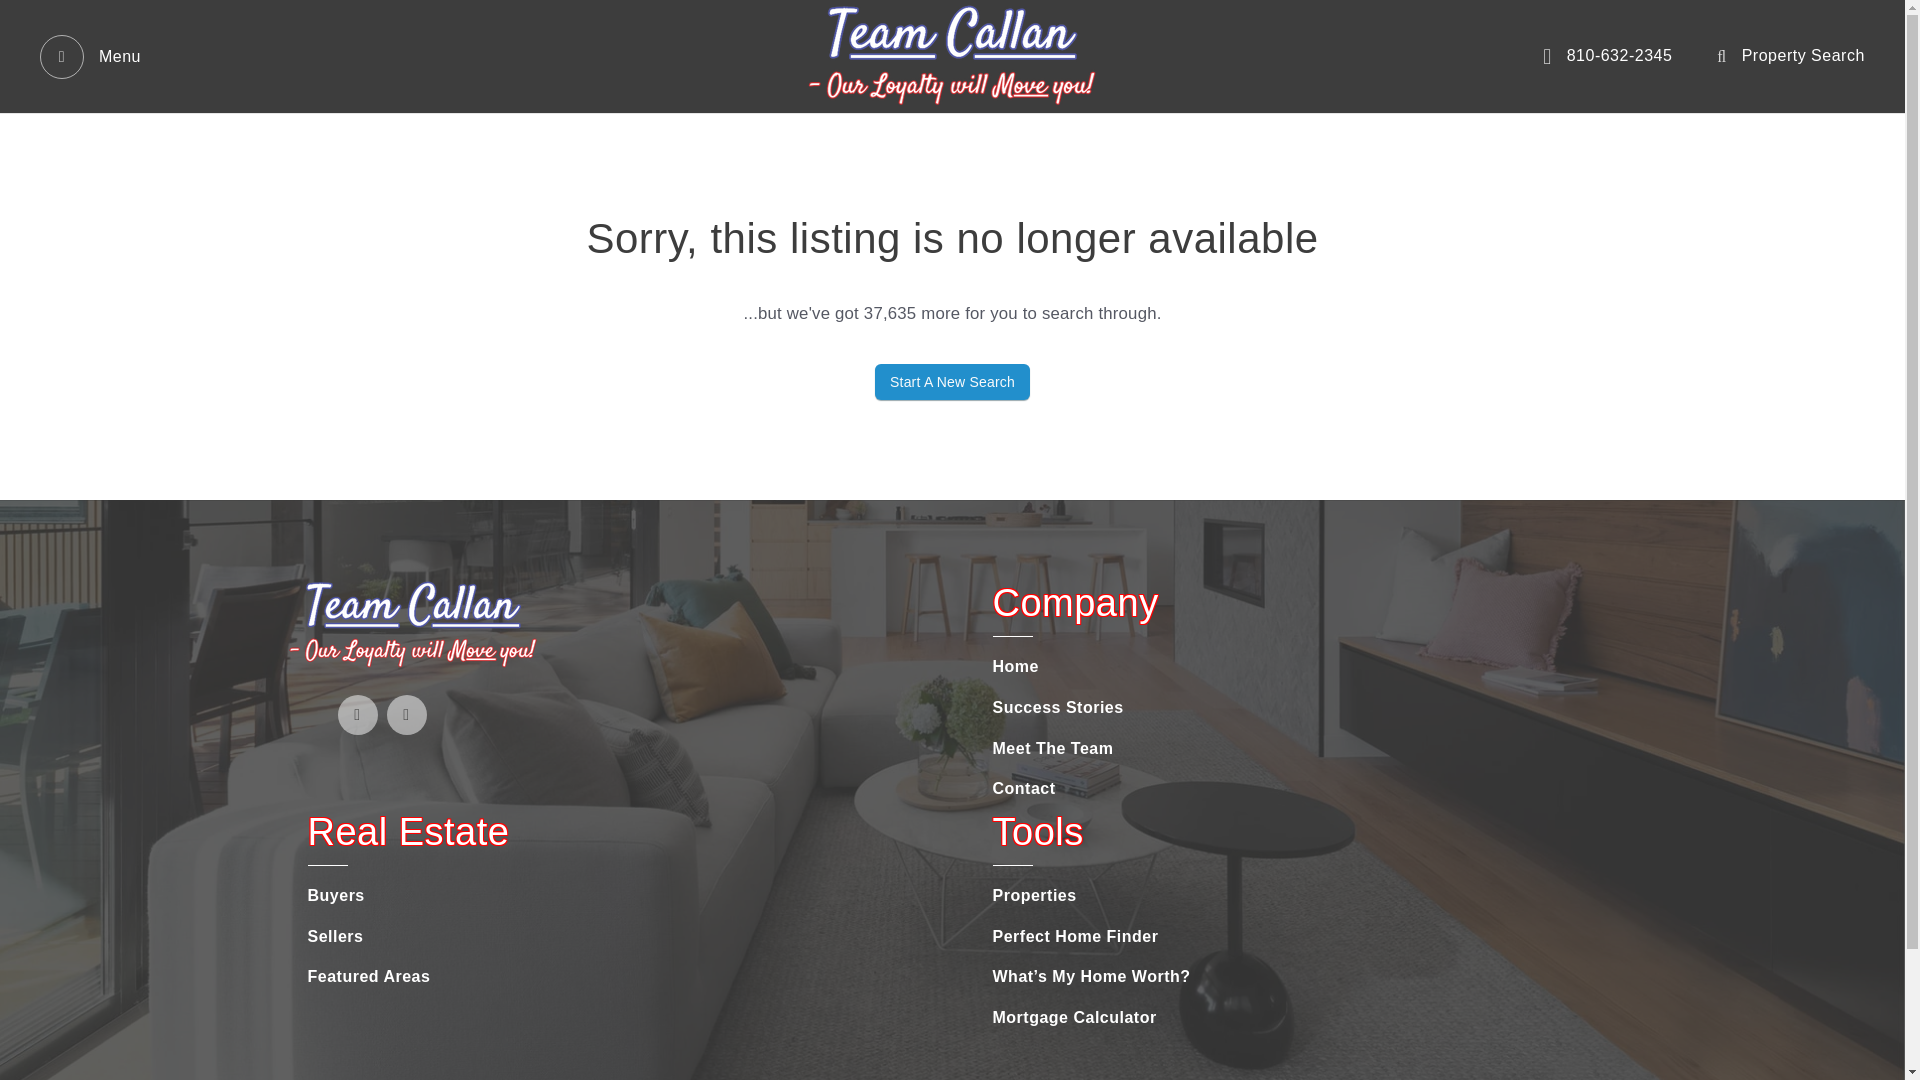  What do you see at coordinates (90, 55) in the screenshot?
I see `Menu` at bounding box center [90, 55].